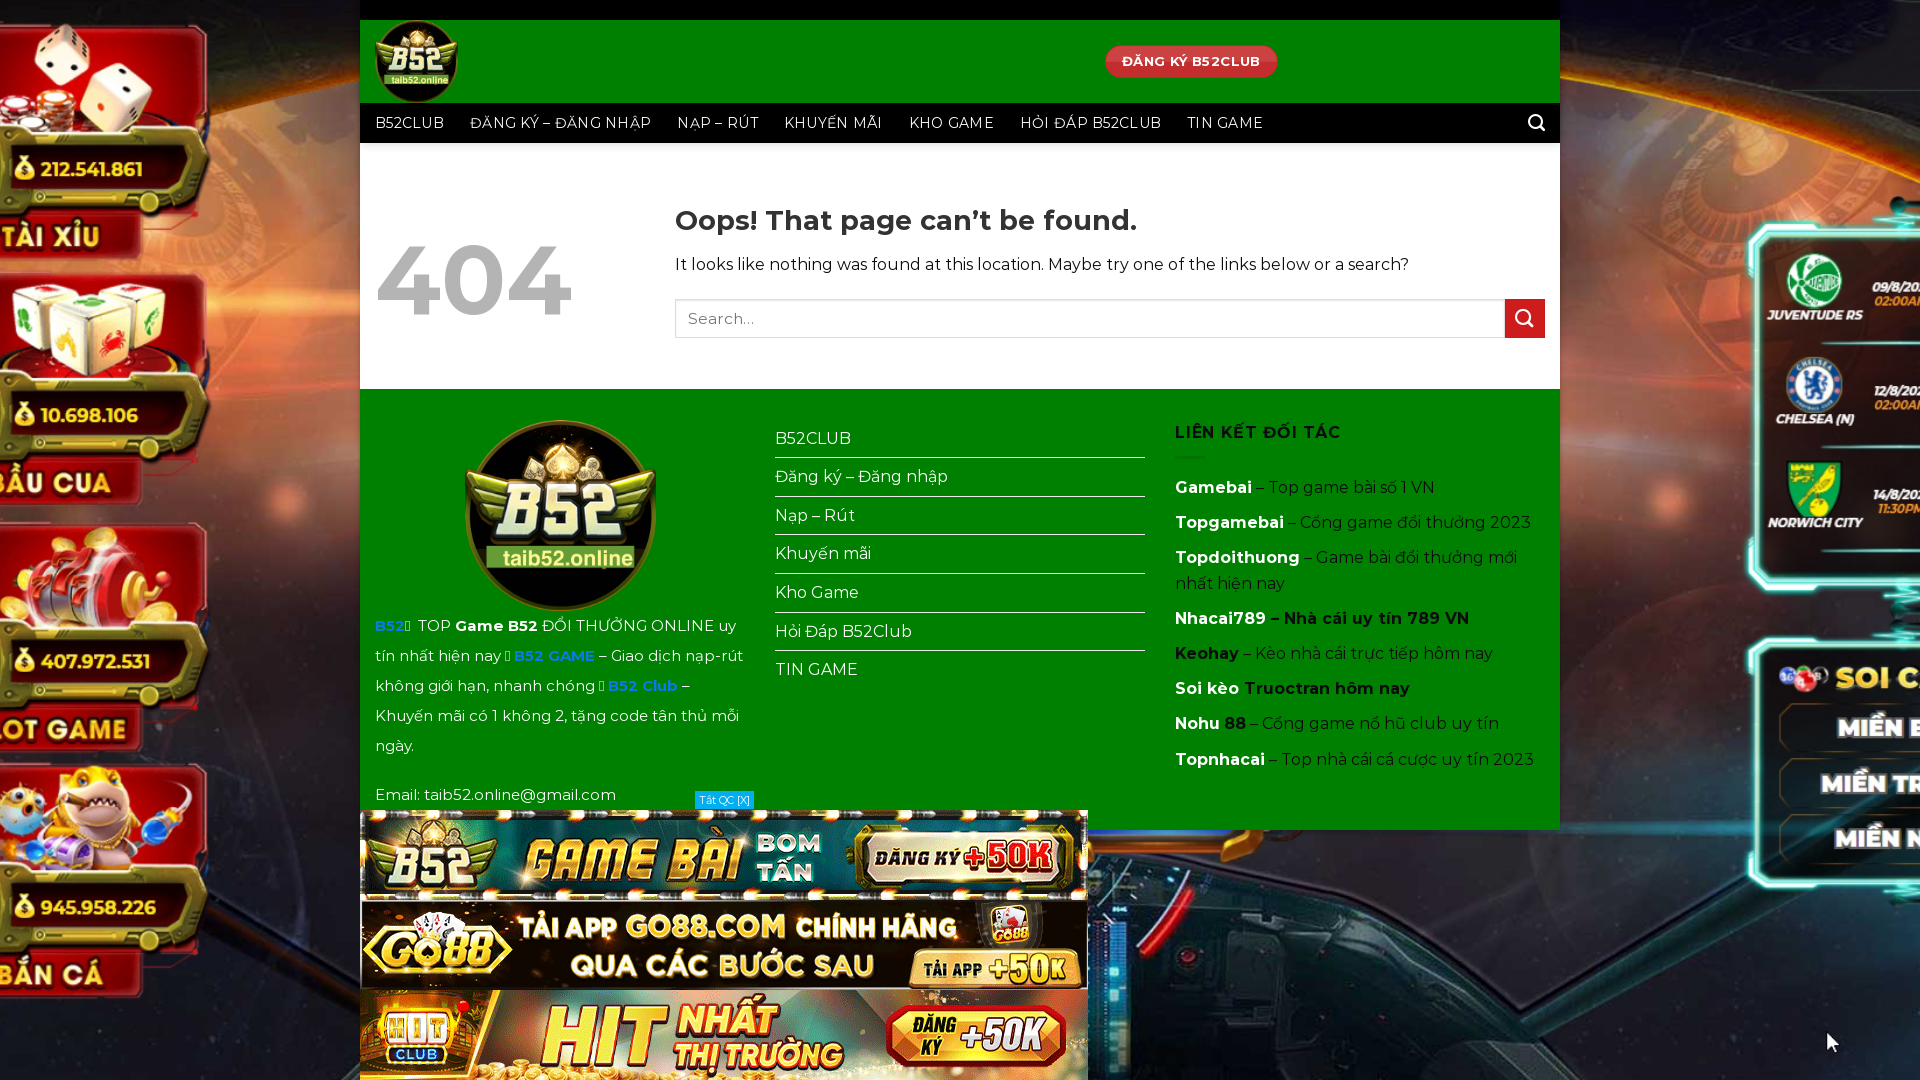 The image size is (1920, 1080). What do you see at coordinates (1198, 724) in the screenshot?
I see `Nohu` at bounding box center [1198, 724].